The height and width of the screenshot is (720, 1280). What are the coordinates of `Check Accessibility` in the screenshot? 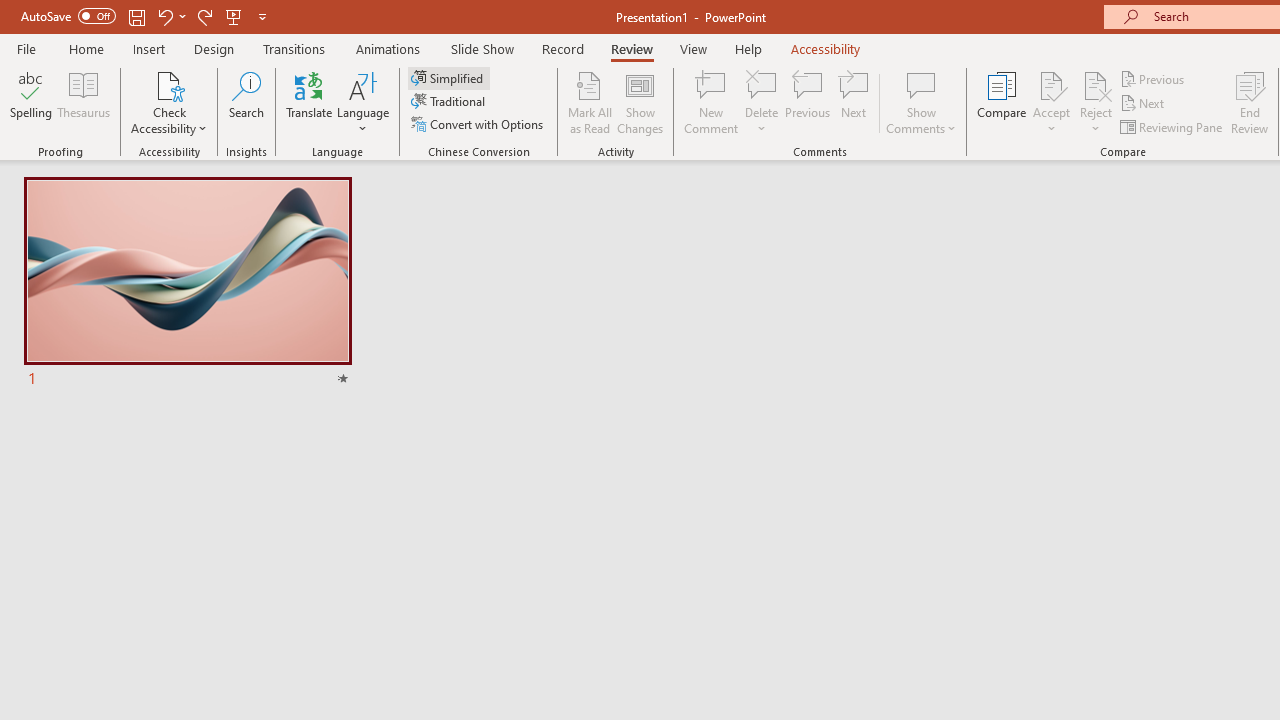 It's located at (169, 102).